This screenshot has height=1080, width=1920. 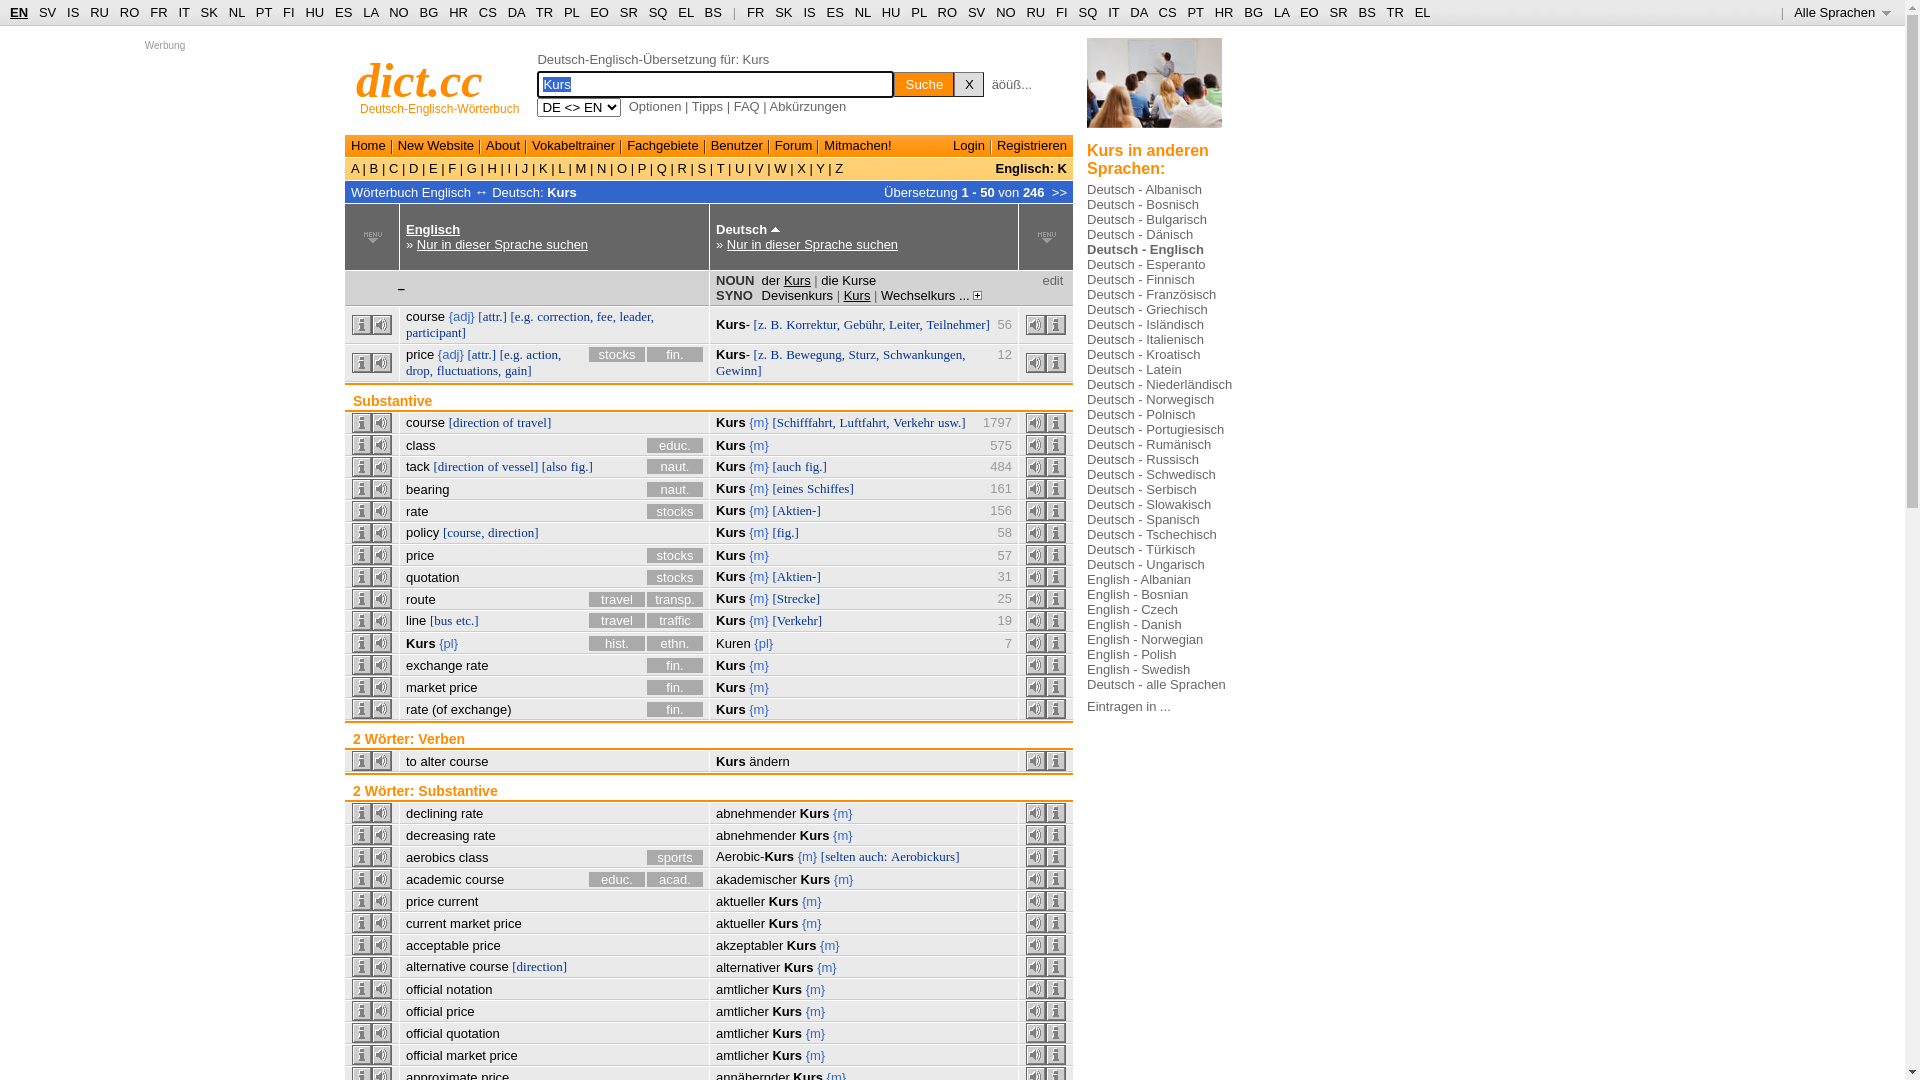 I want to click on stocks, so click(x=675, y=578).